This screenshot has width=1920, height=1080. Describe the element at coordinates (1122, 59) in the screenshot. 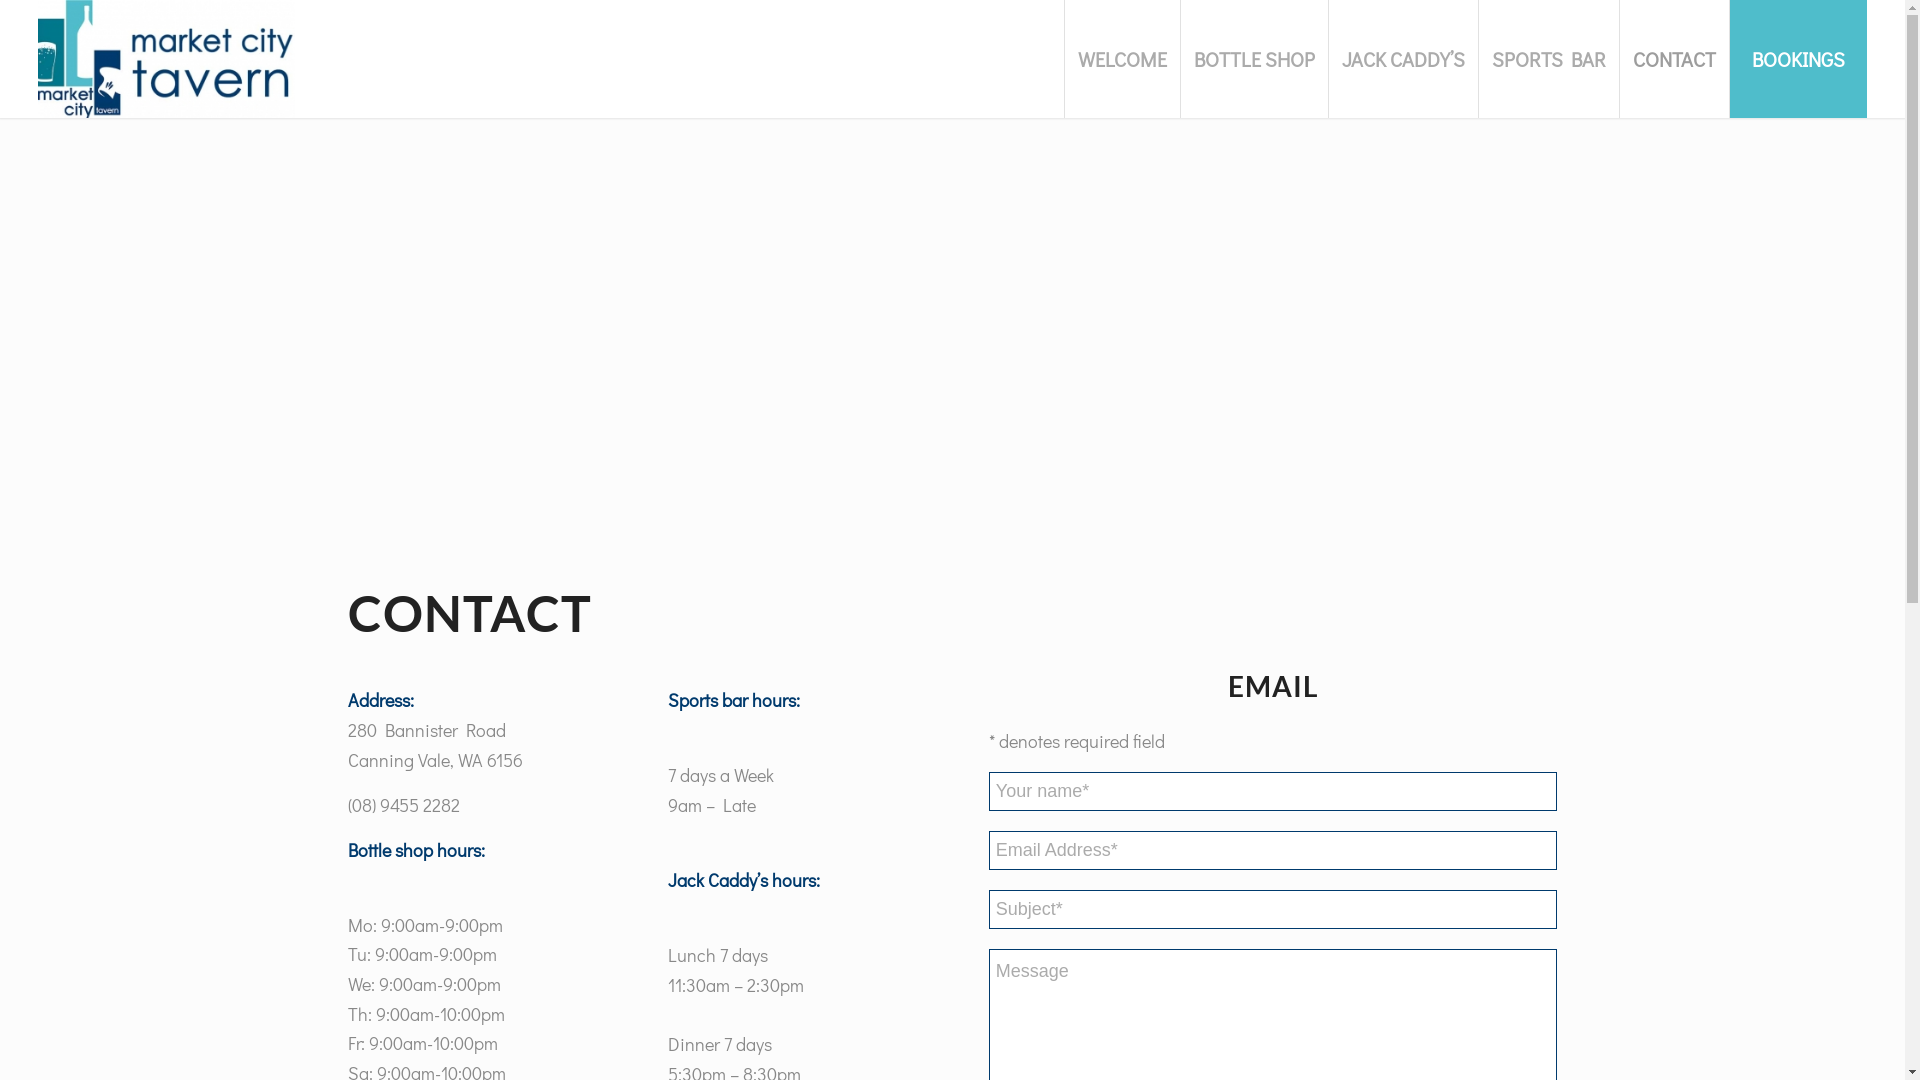

I see `WELCOME` at that location.